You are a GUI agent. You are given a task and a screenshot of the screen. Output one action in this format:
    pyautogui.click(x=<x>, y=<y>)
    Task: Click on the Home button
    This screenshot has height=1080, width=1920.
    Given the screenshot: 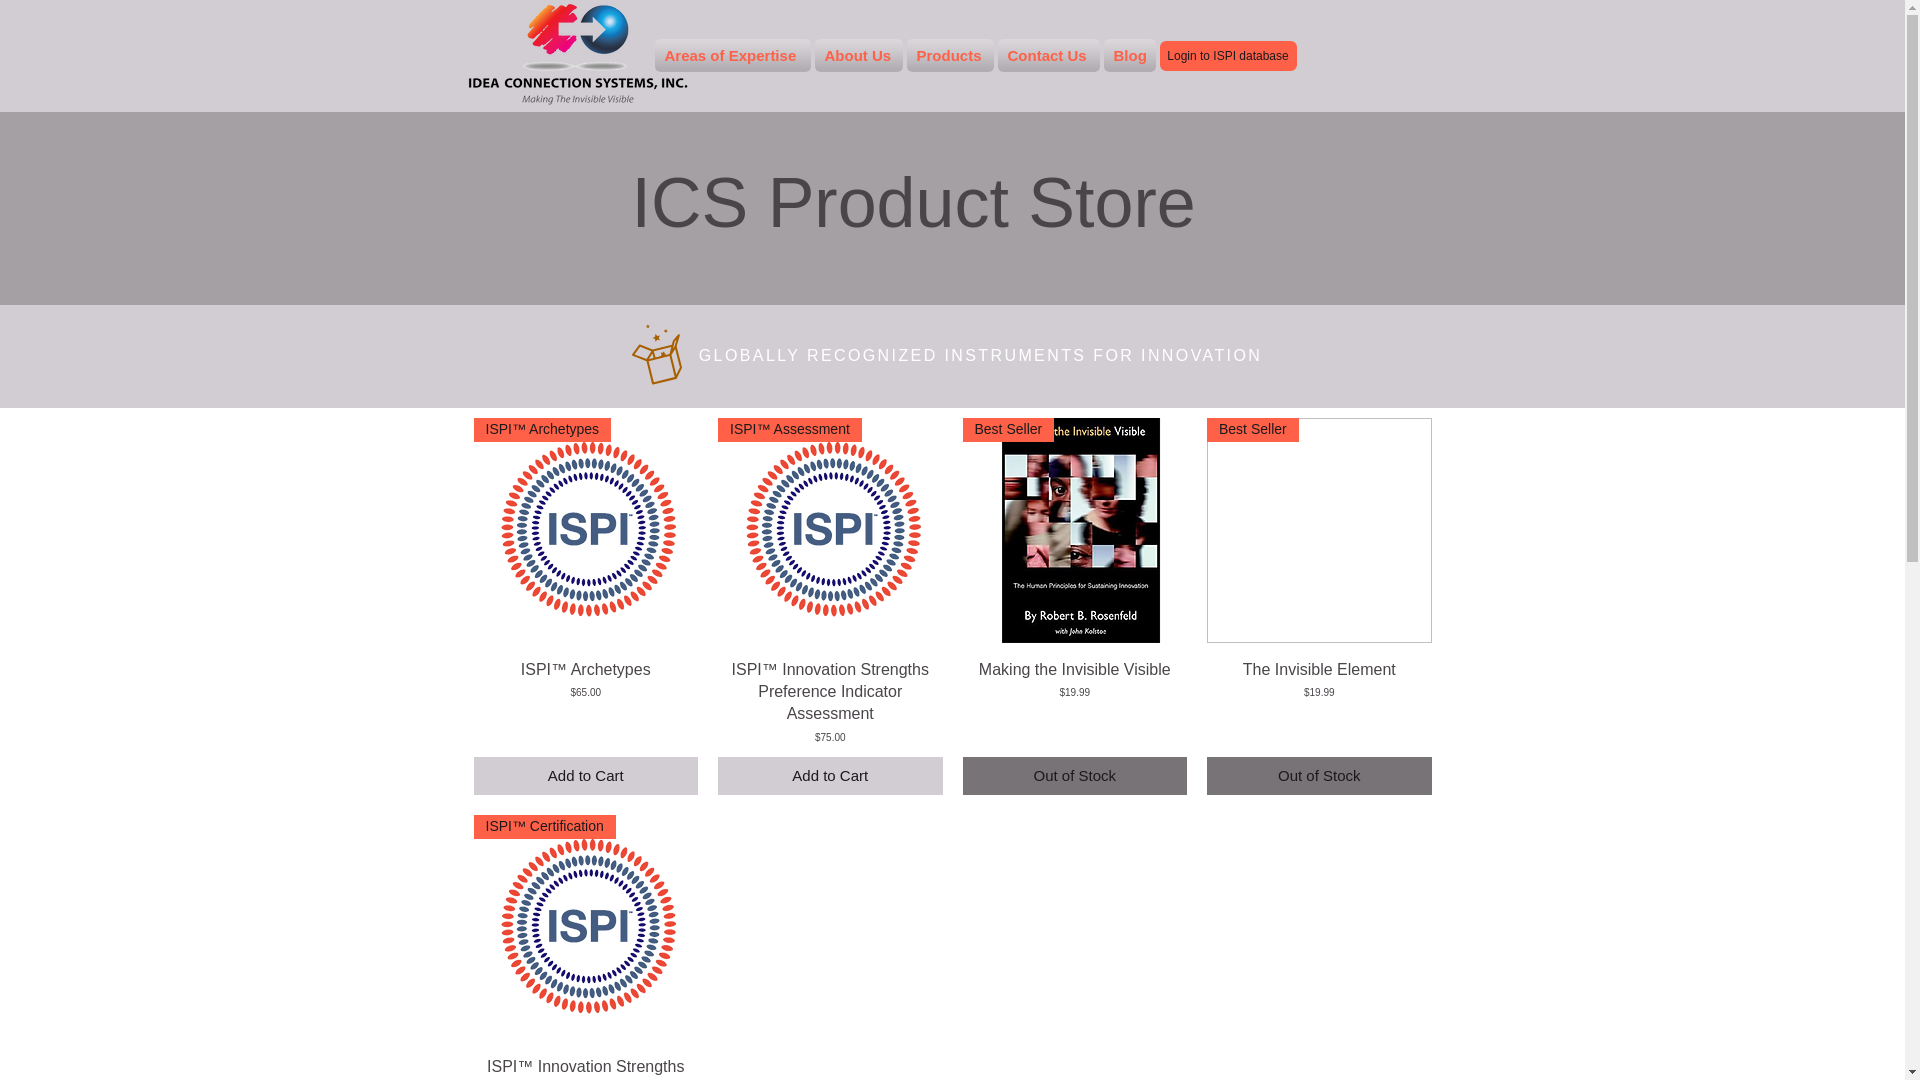 What is the action you would take?
    pyautogui.click(x=576, y=57)
    